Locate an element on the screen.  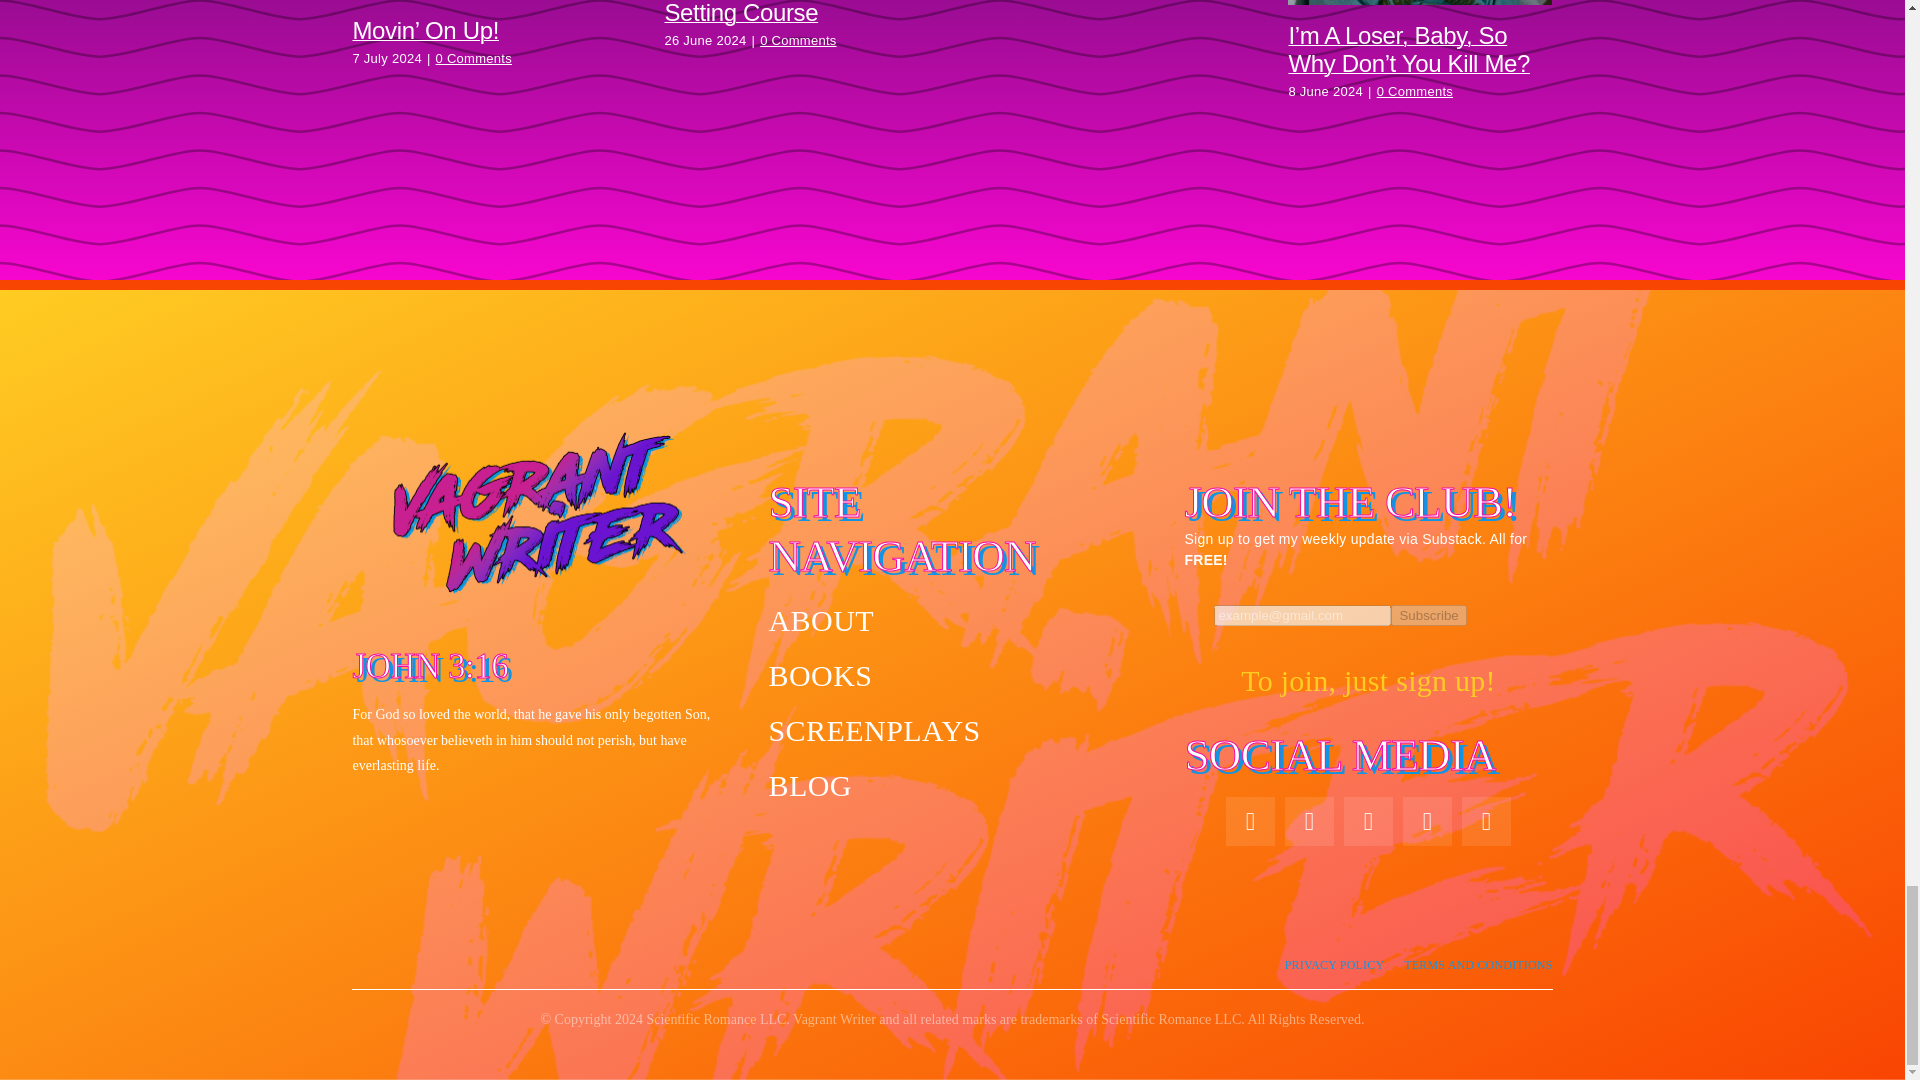
SCREENPLAYS is located at coordinates (952, 730).